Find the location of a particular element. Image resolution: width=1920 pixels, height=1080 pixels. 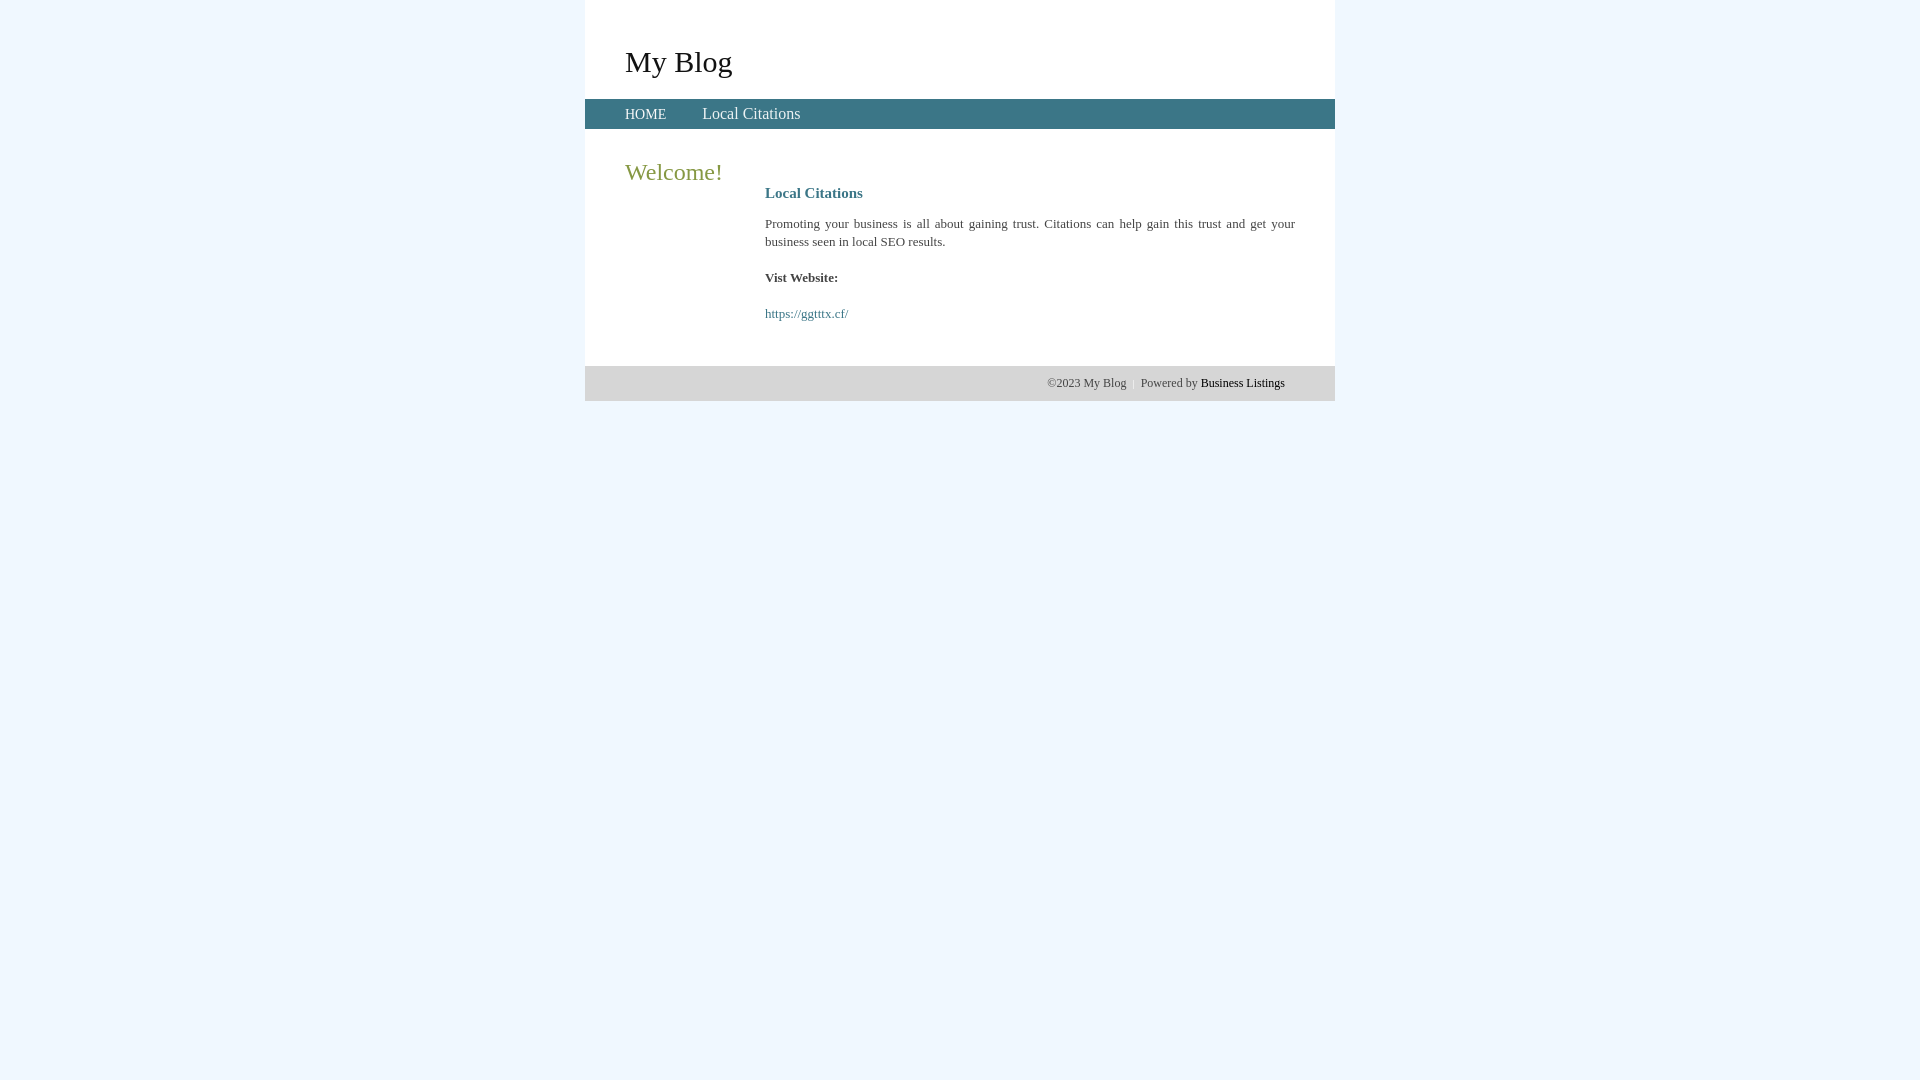

My Blog is located at coordinates (679, 61).